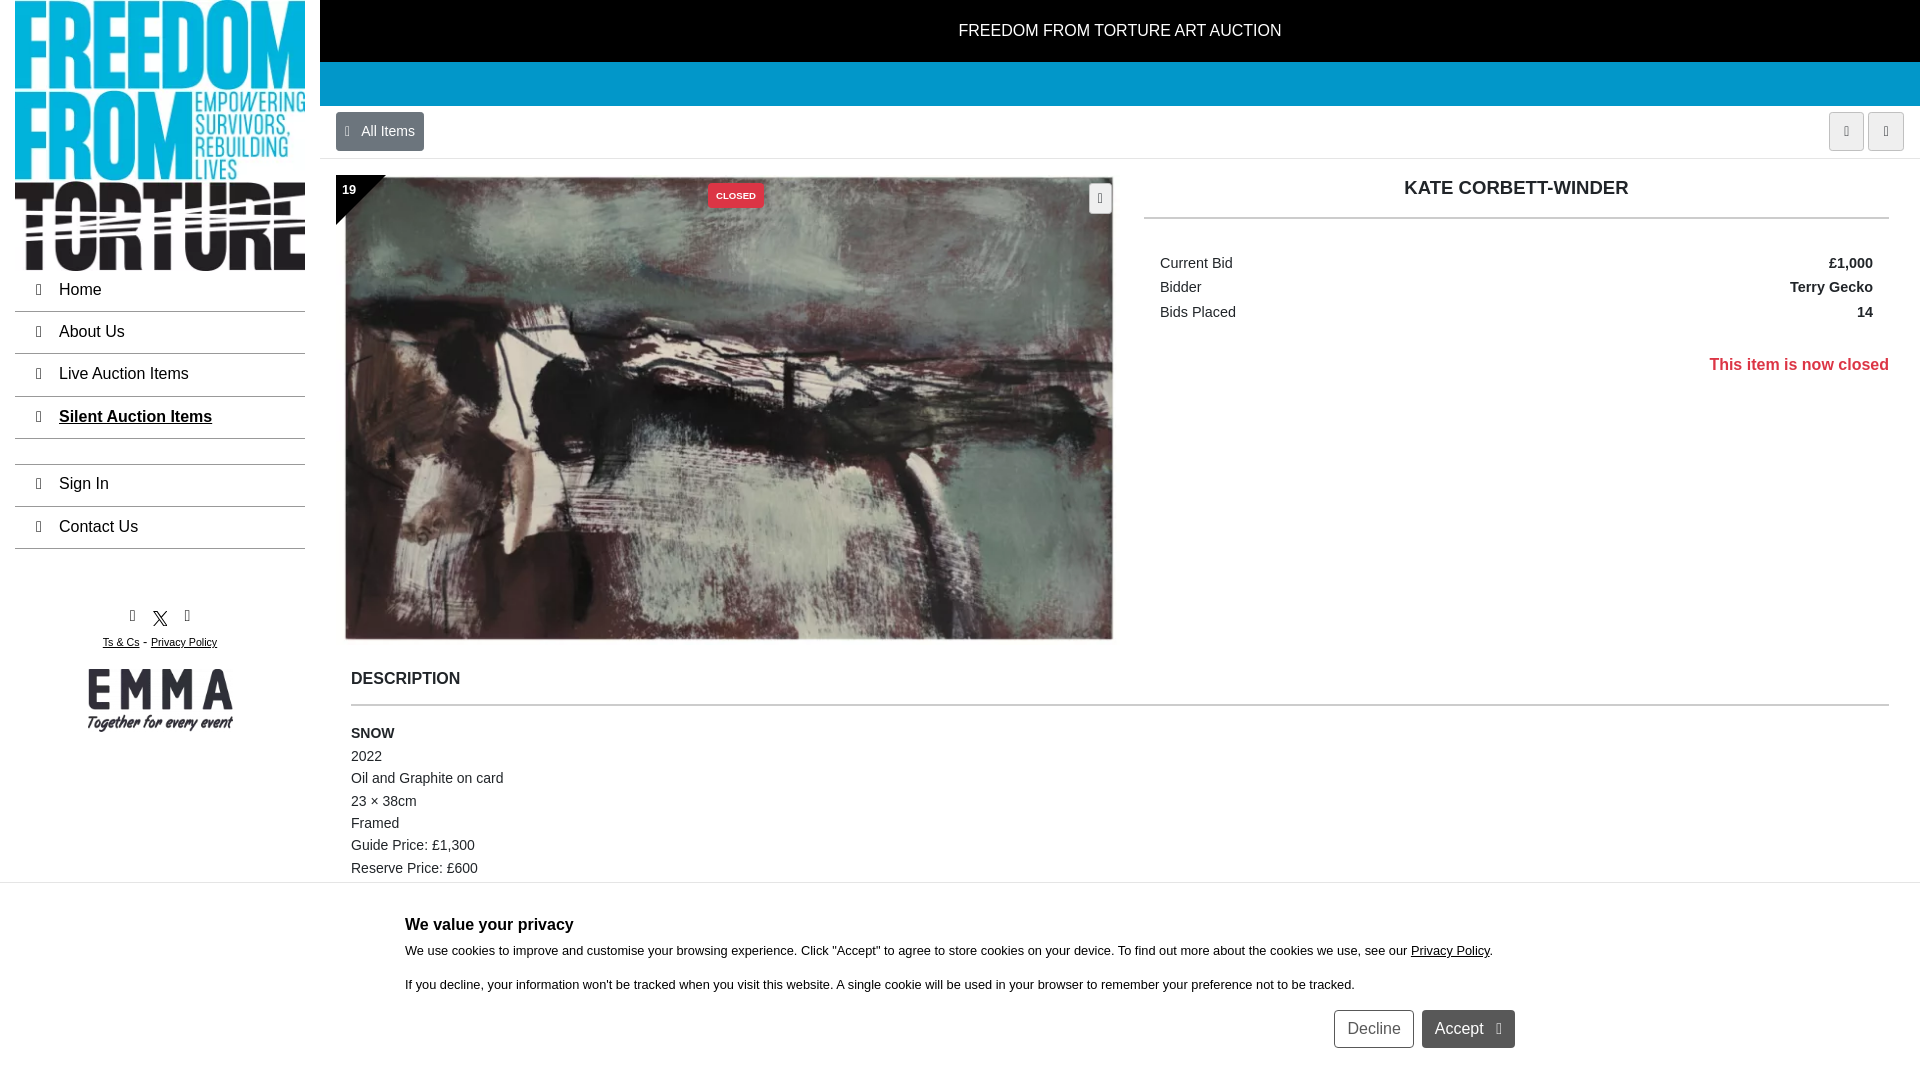 The height and width of the screenshot is (1080, 1920). What do you see at coordinates (380, 132) in the screenshot?
I see `All Items` at bounding box center [380, 132].